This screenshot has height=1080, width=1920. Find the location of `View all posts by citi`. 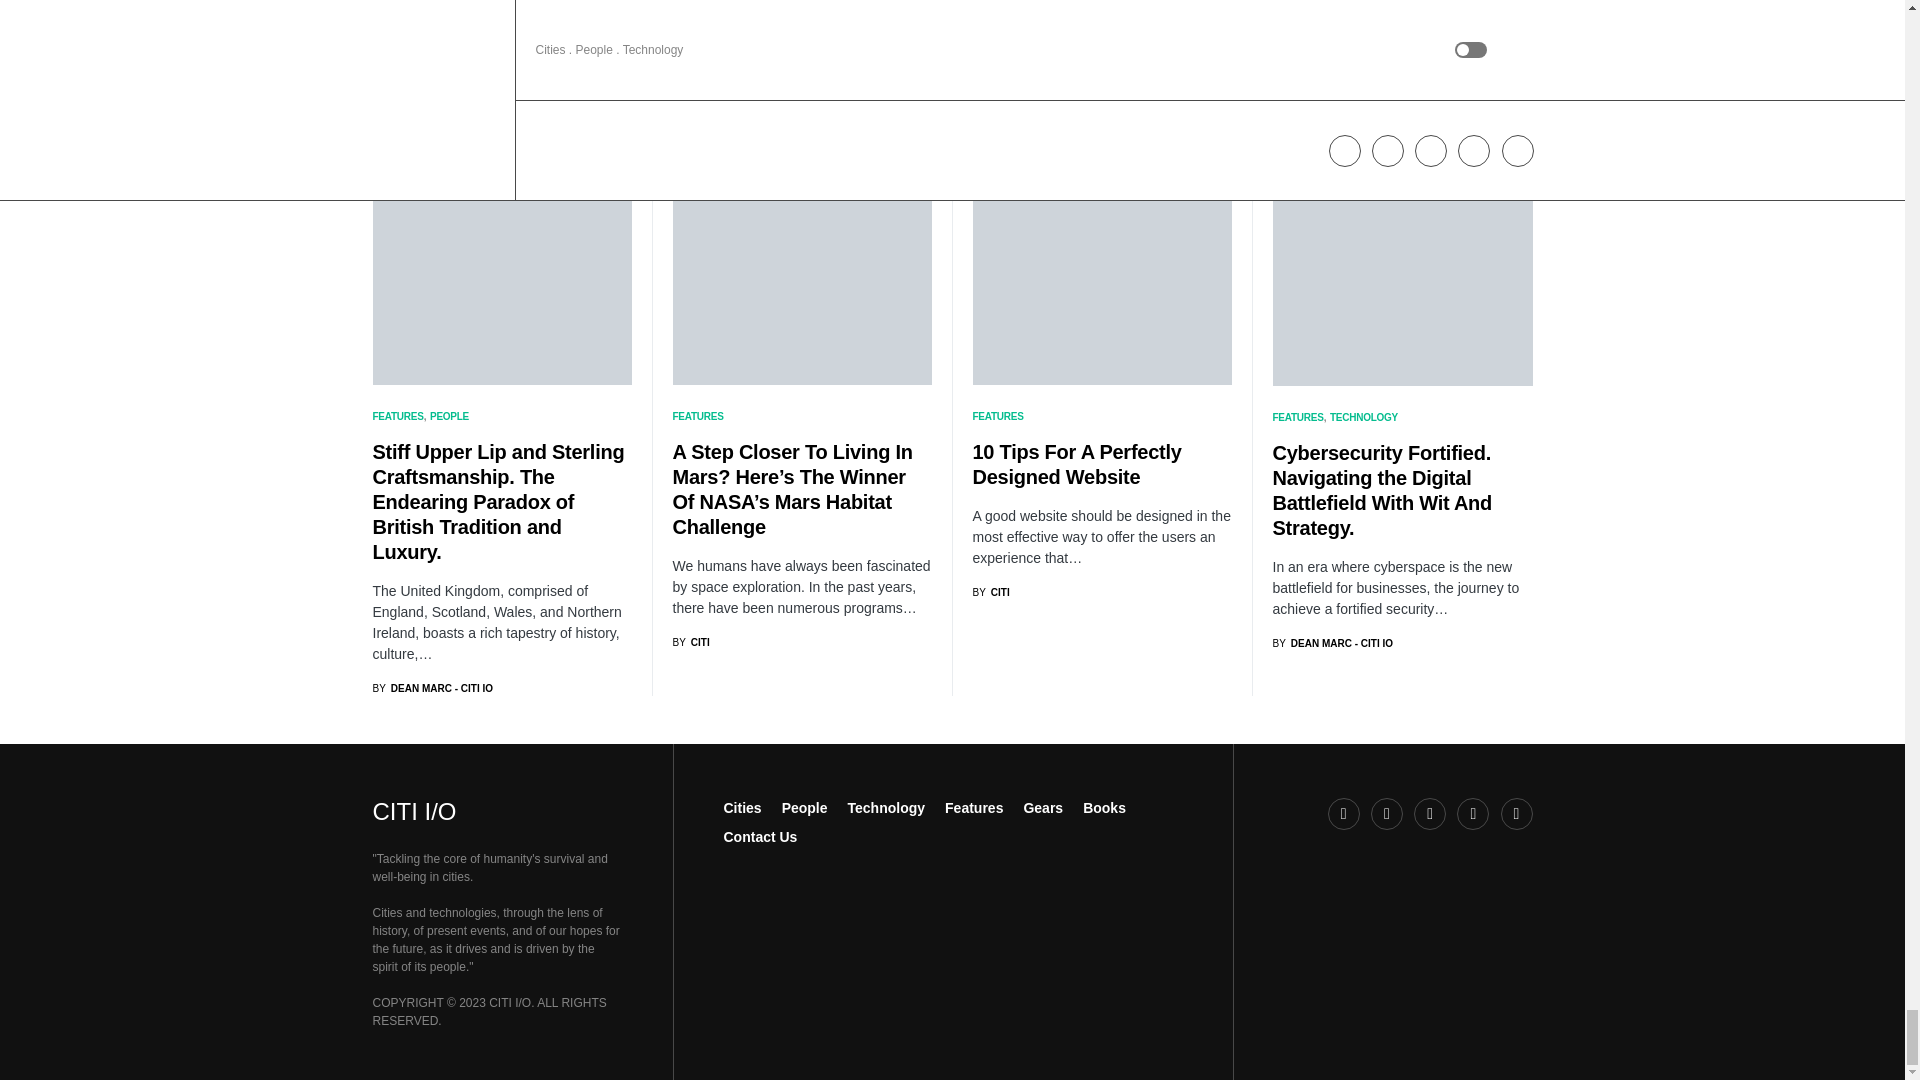

View all posts by citi is located at coordinates (690, 642).